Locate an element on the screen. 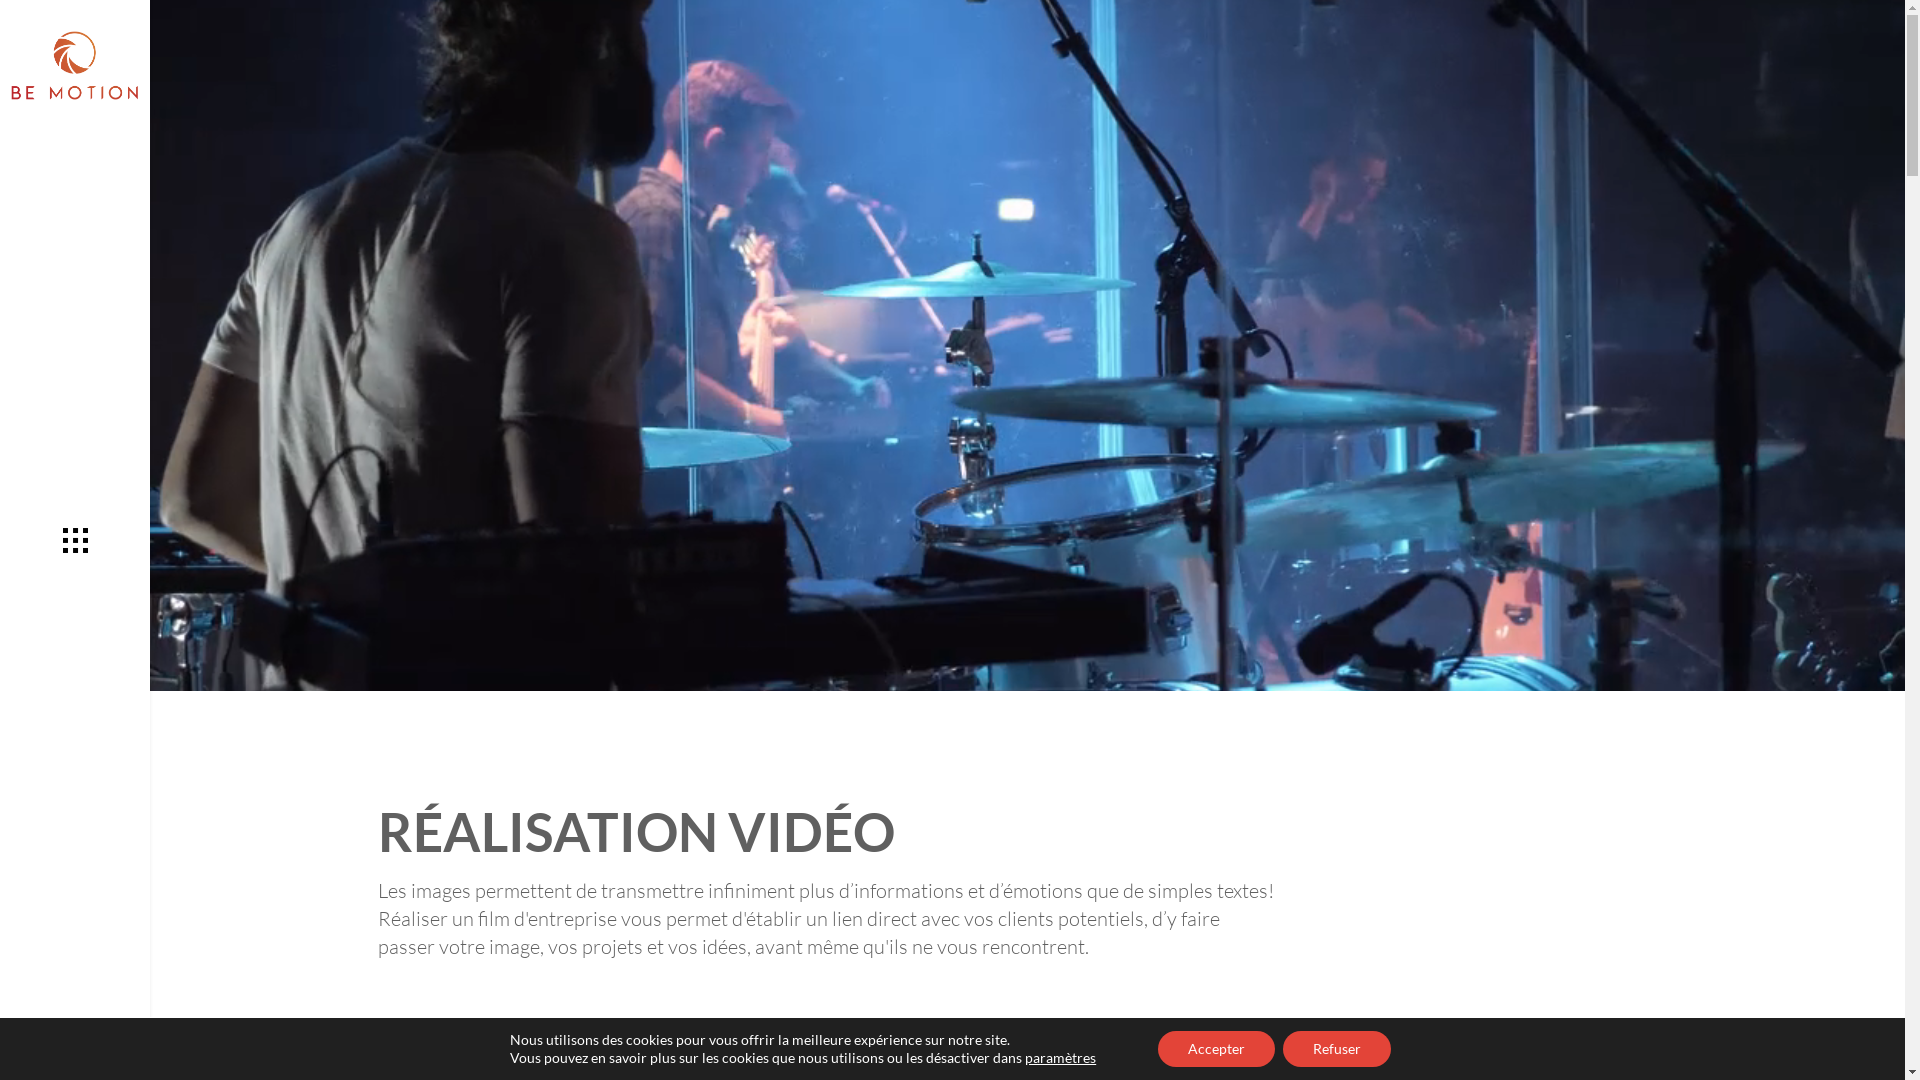 The image size is (1920, 1080). Refuser is located at coordinates (1337, 1049).